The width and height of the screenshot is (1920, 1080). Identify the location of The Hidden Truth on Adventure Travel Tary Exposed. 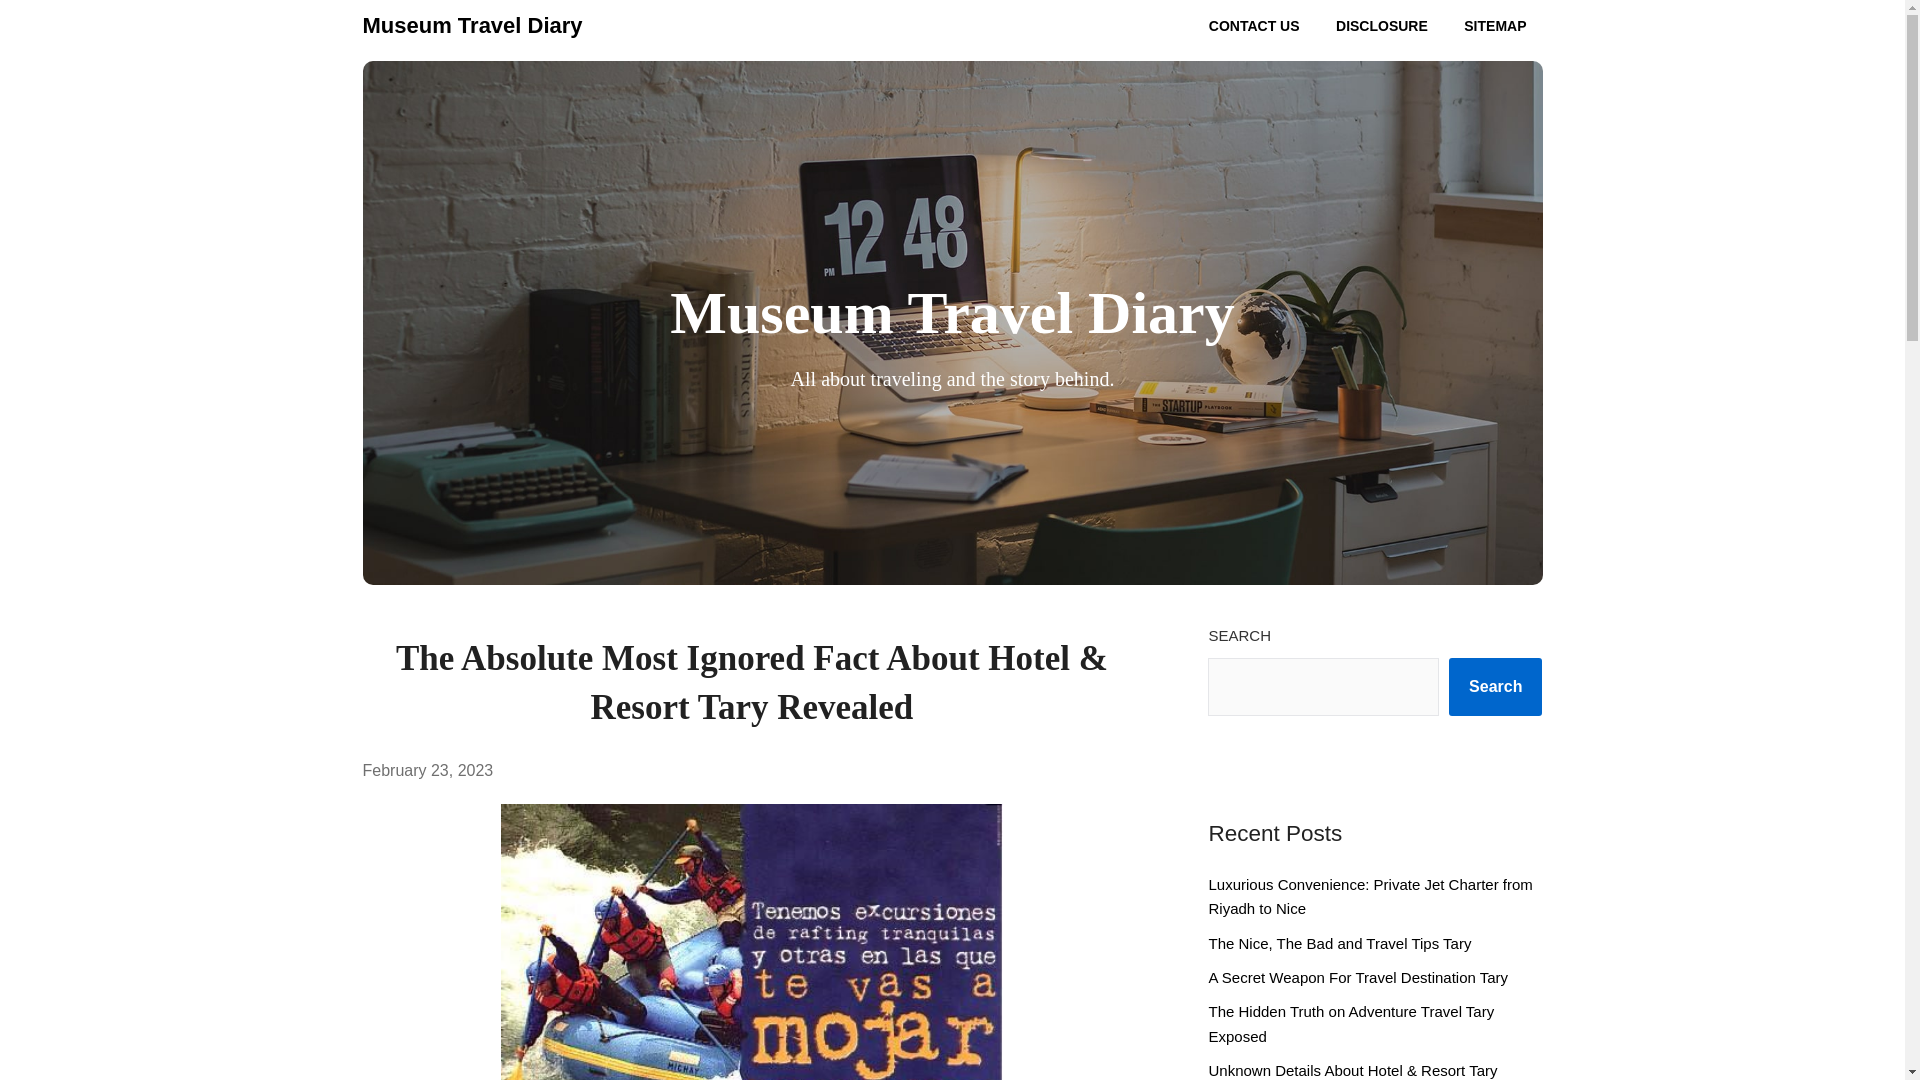
(1350, 1024).